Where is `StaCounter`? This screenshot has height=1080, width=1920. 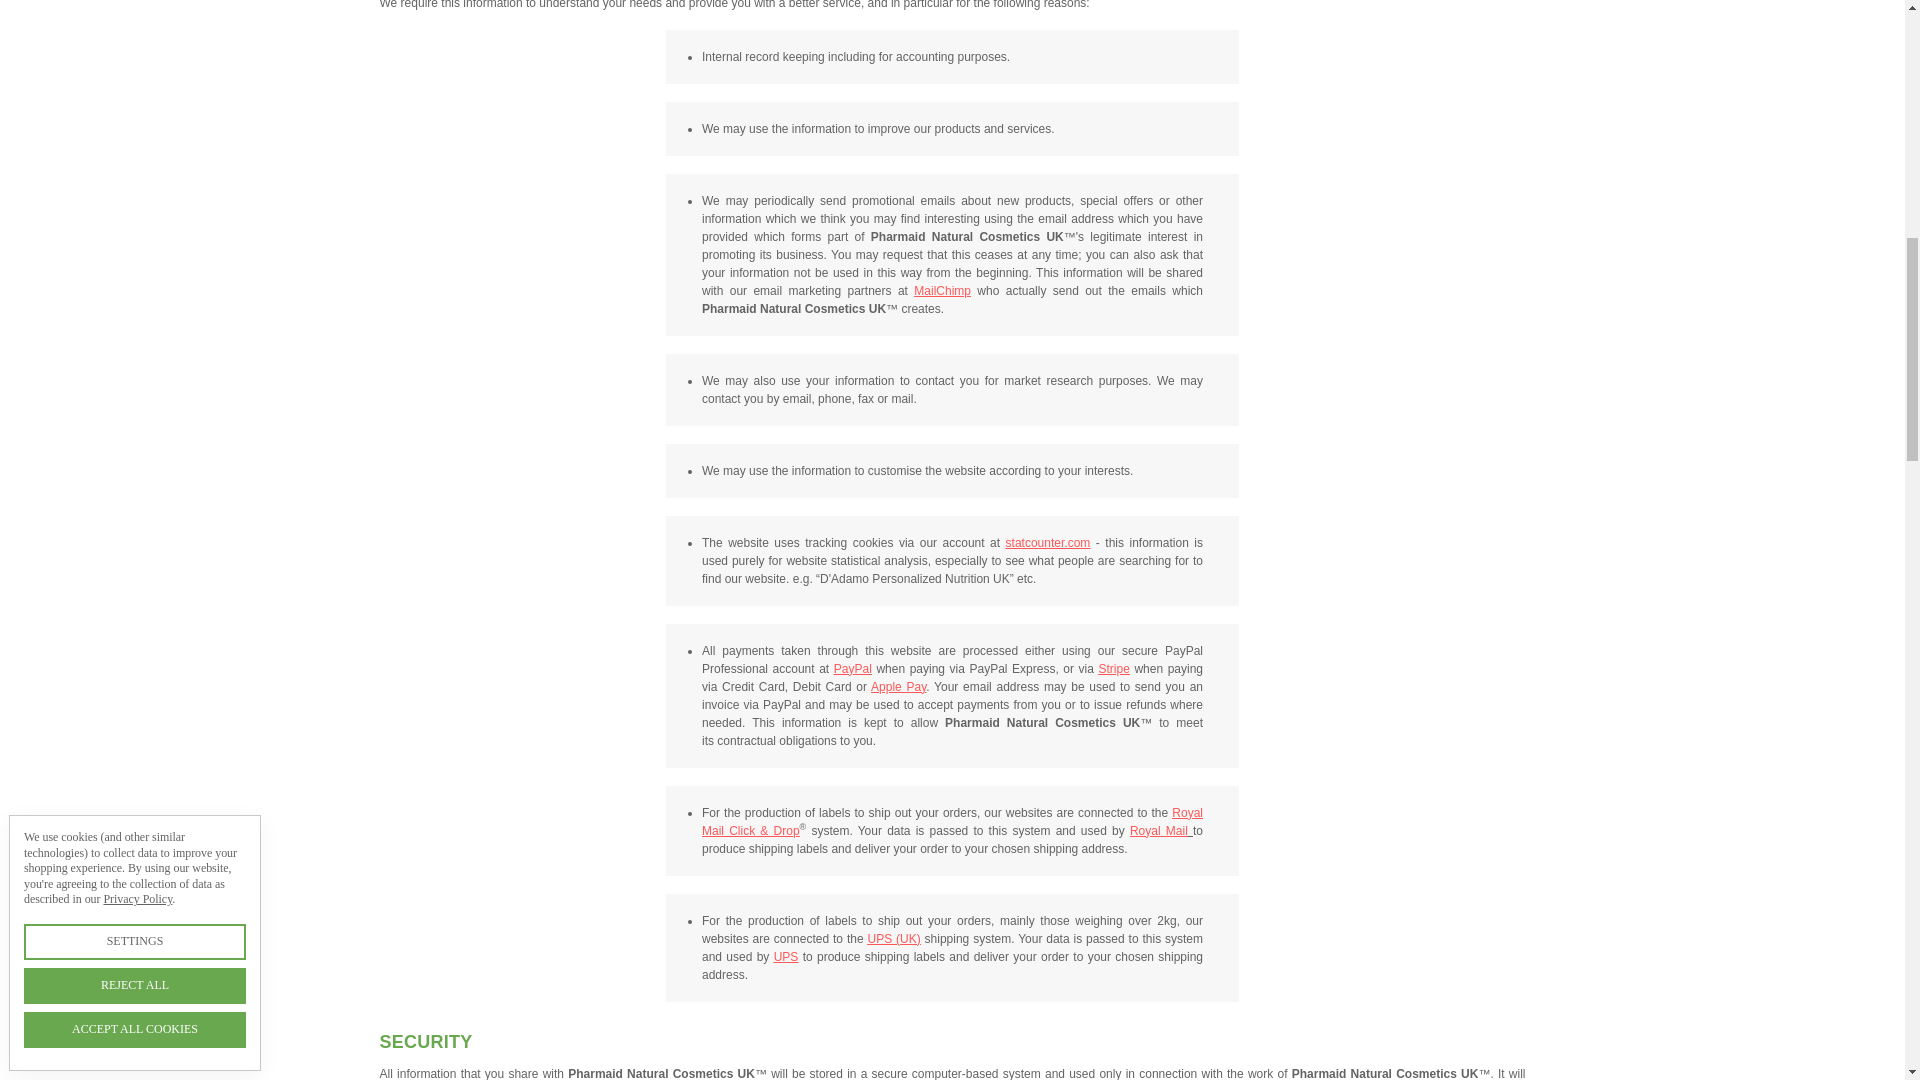
StaCounter is located at coordinates (1048, 542).